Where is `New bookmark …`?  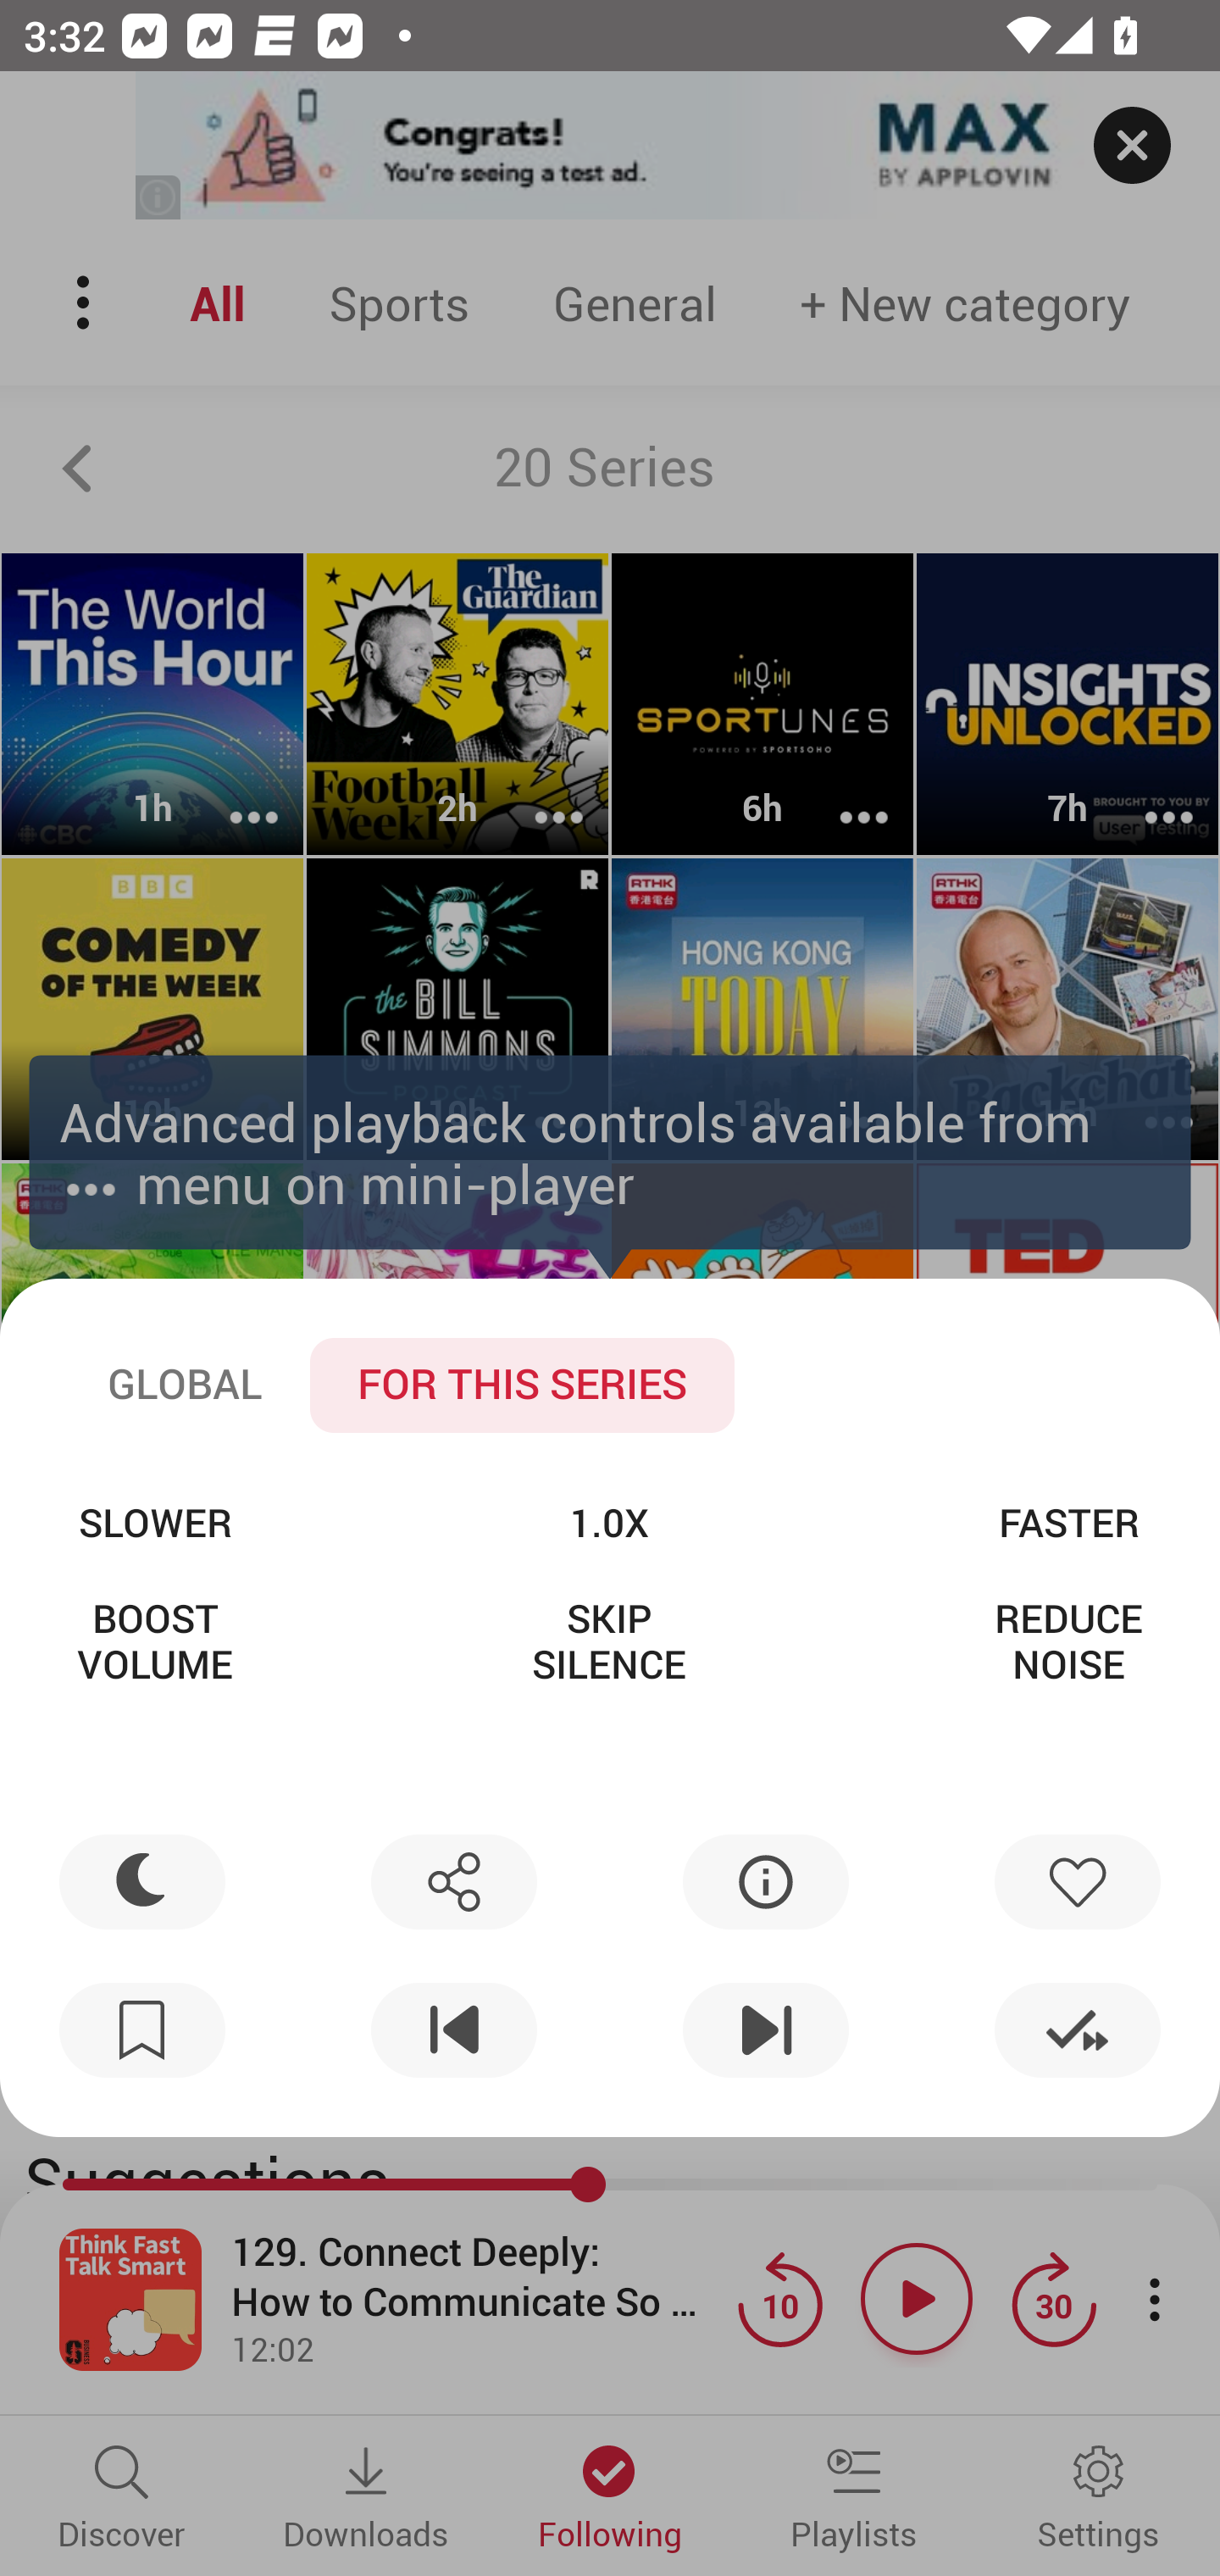
New bookmark … is located at coordinates (142, 2030).